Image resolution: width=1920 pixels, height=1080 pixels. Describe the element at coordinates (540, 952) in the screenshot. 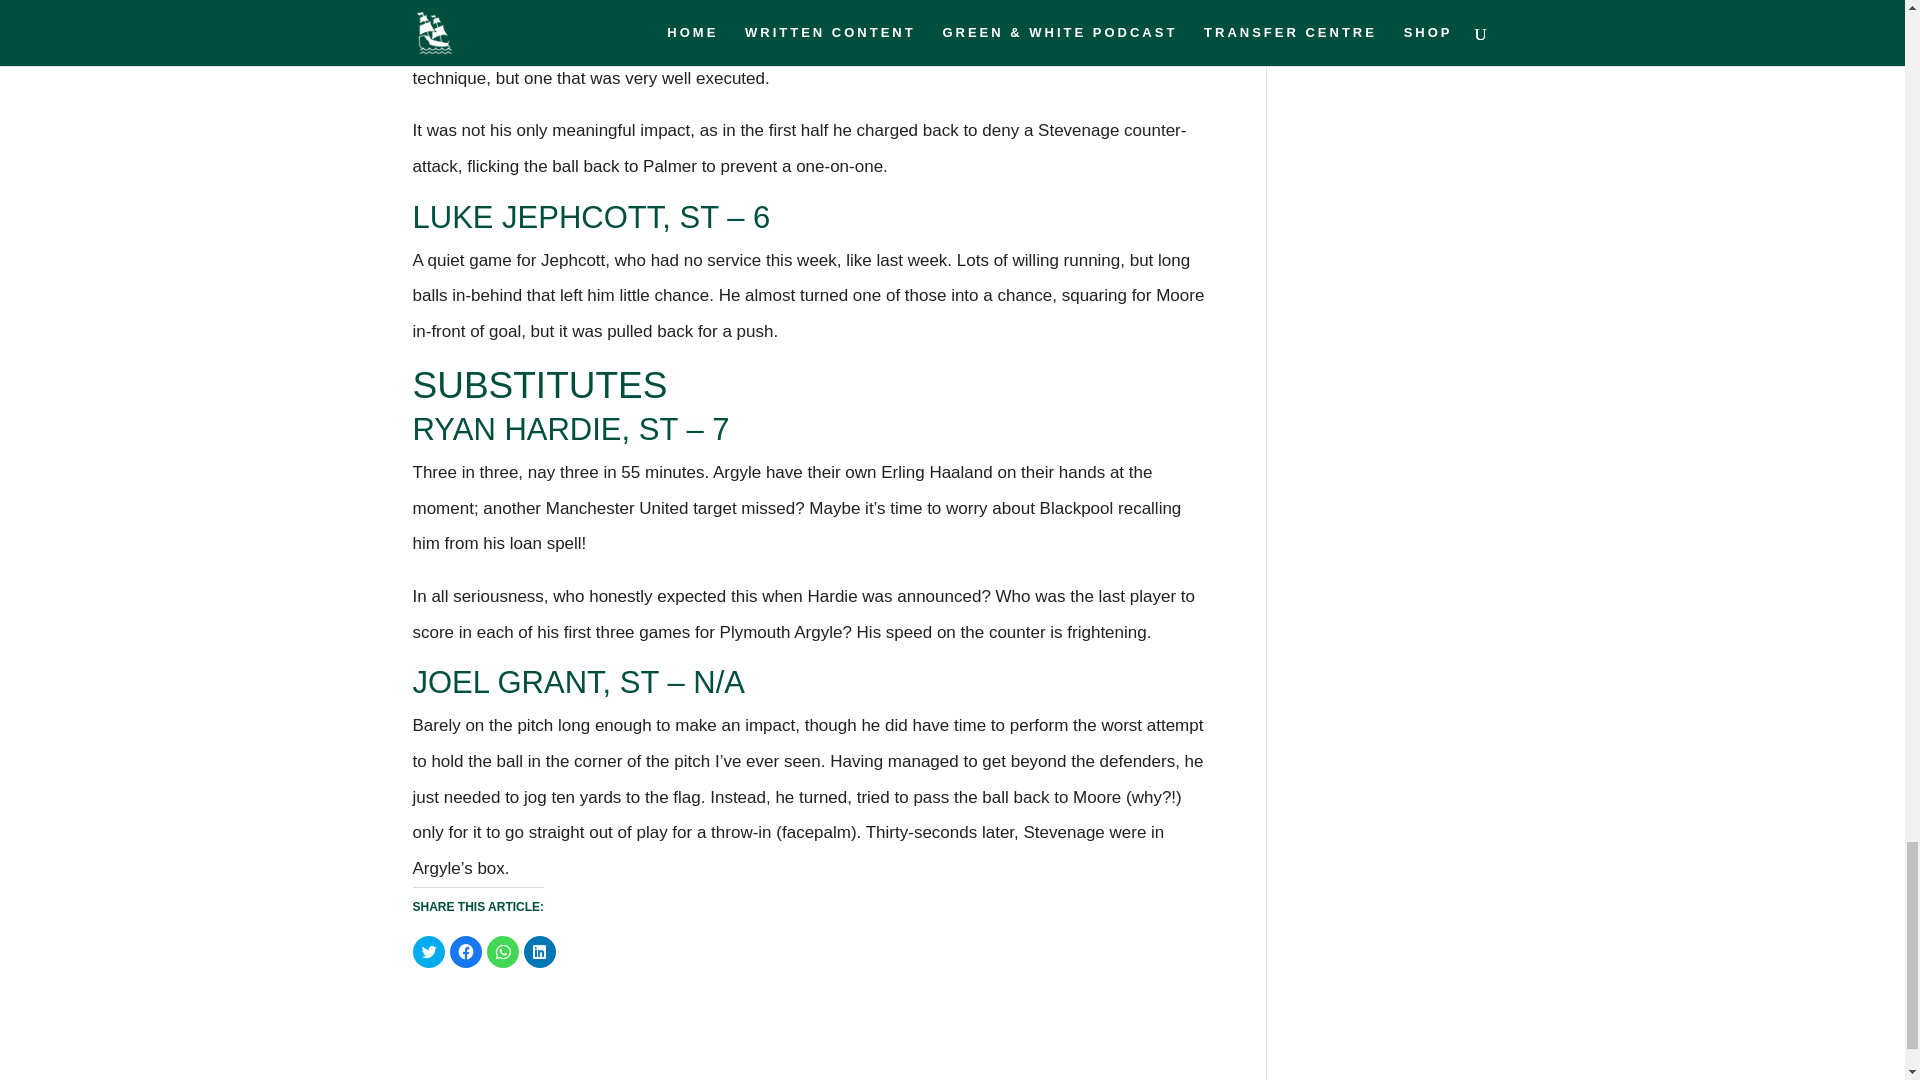

I see `Click to share on LinkedIn` at that location.